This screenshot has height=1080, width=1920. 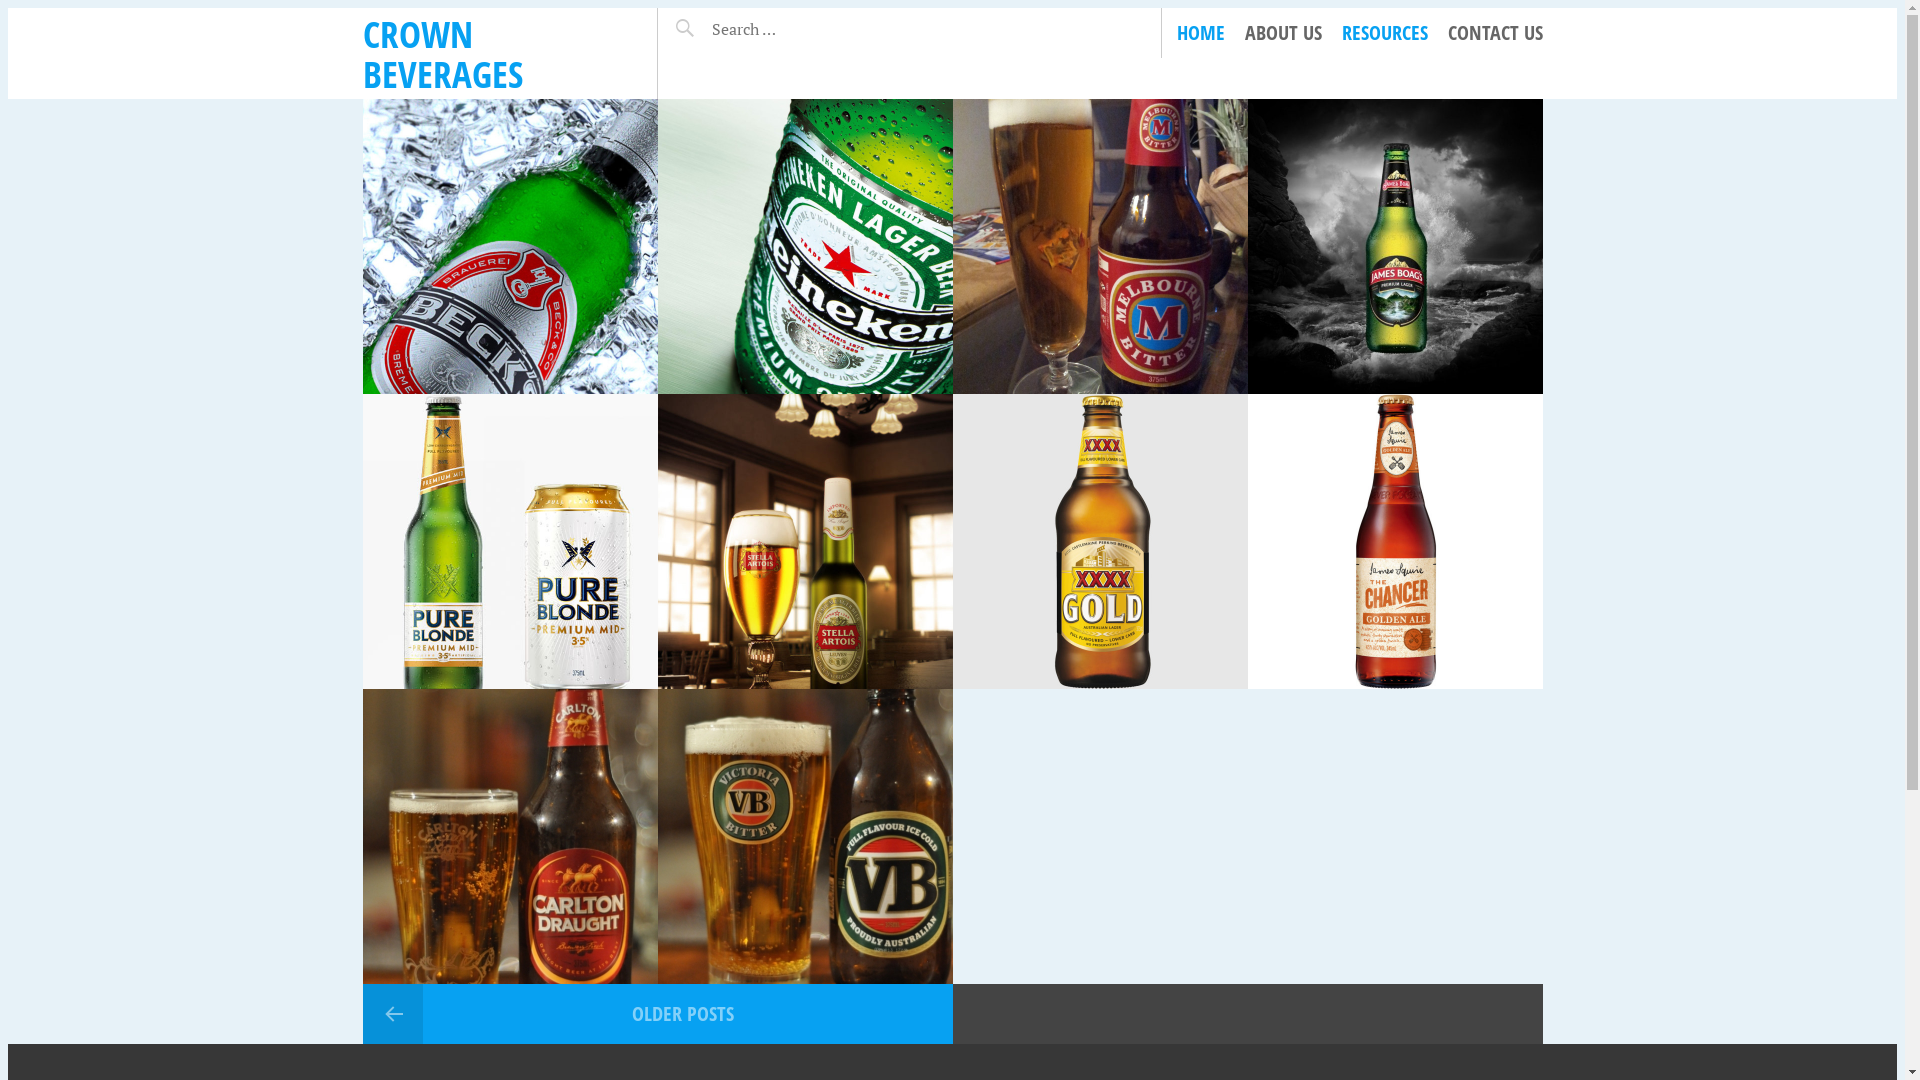 I want to click on Heineken, so click(x=806, y=246).